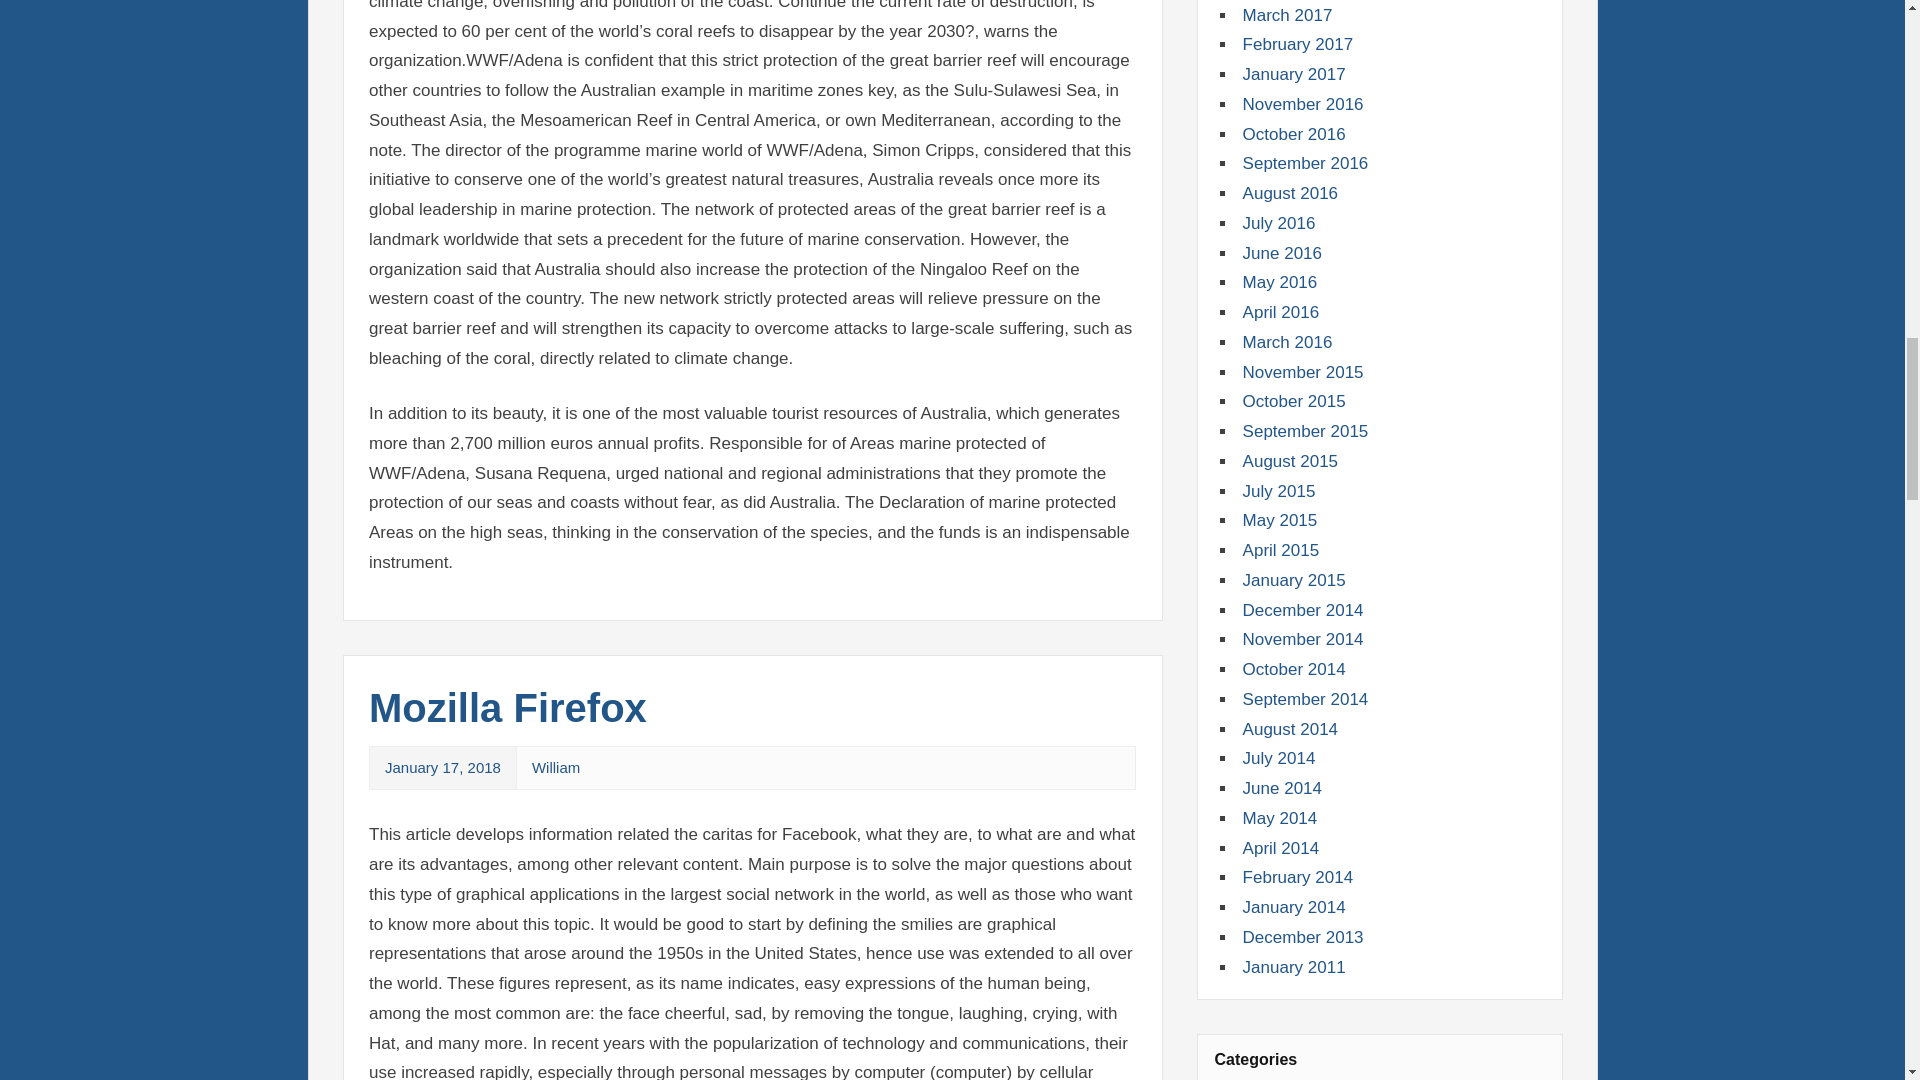 This screenshot has height=1080, width=1920. What do you see at coordinates (508, 708) in the screenshot?
I see `Mozilla Firefox` at bounding box center [508, 708].